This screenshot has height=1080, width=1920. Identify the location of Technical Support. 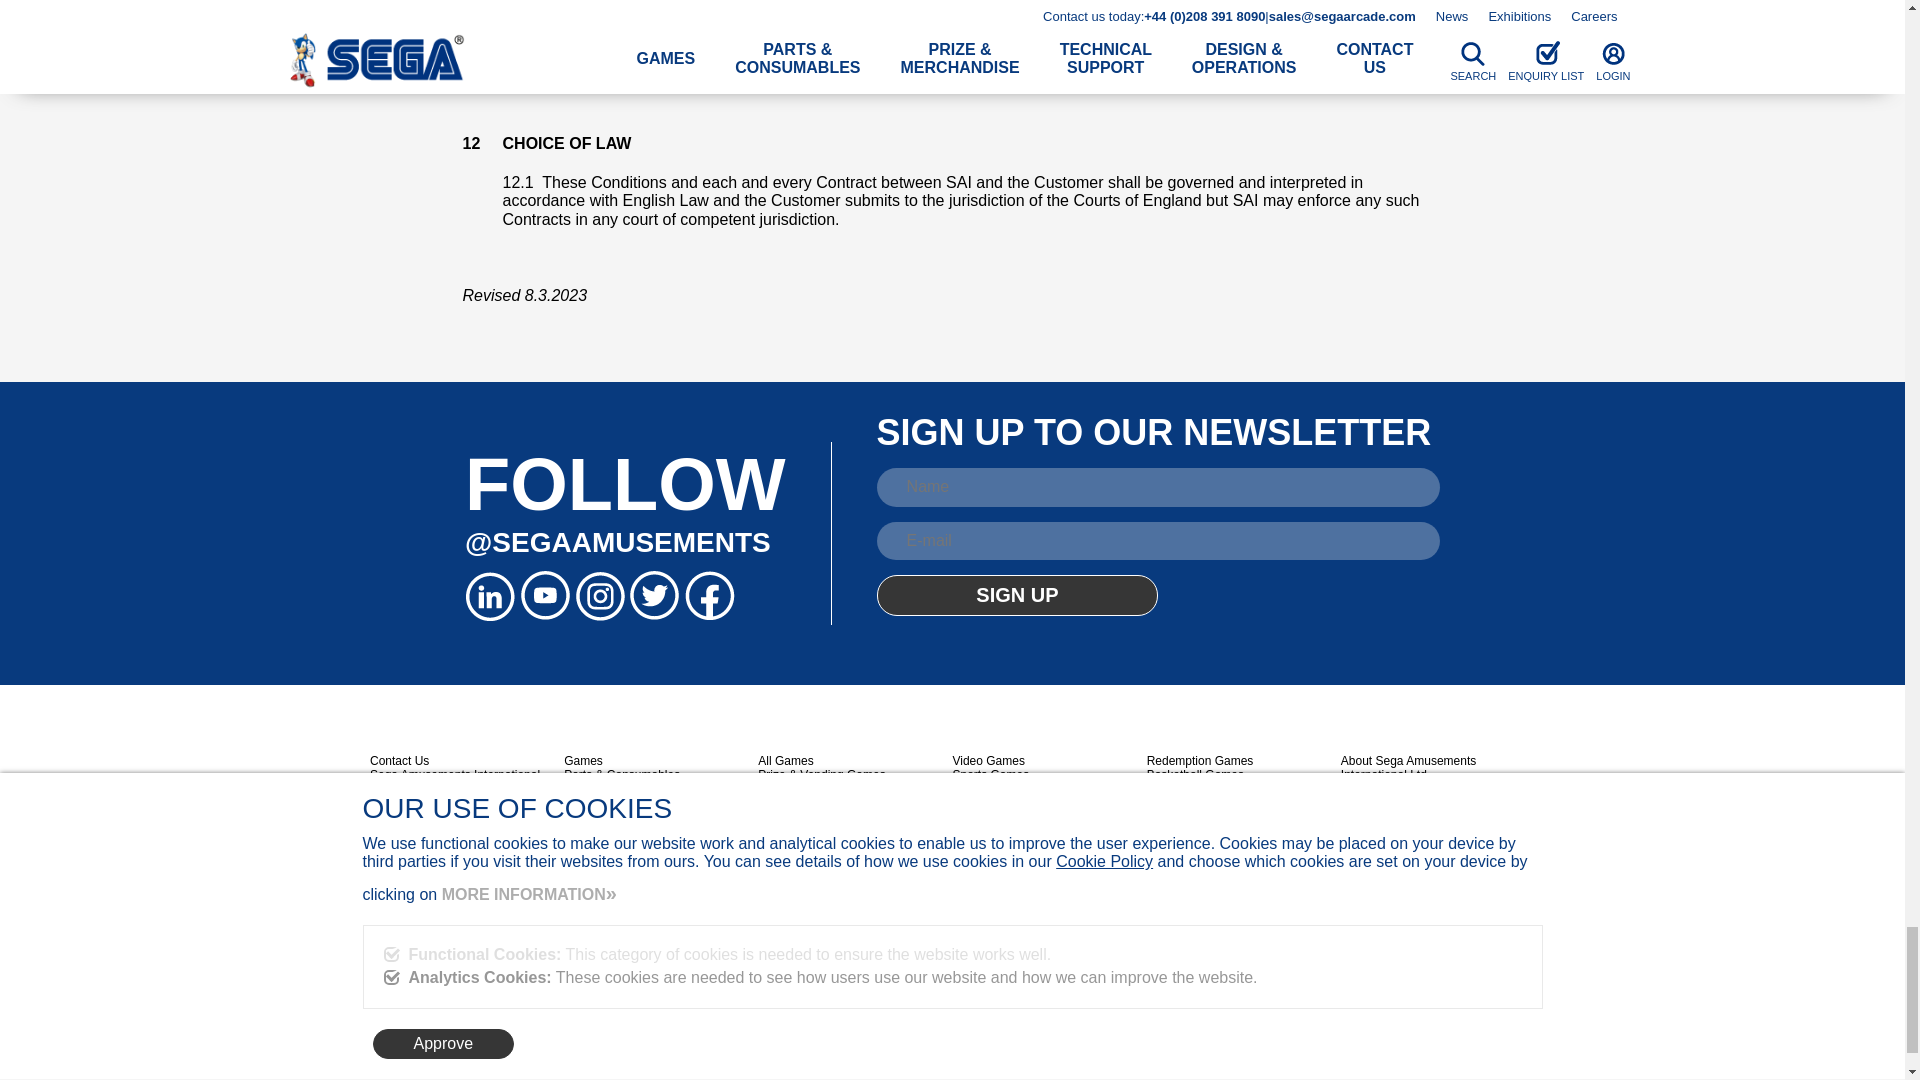
(611, 802).